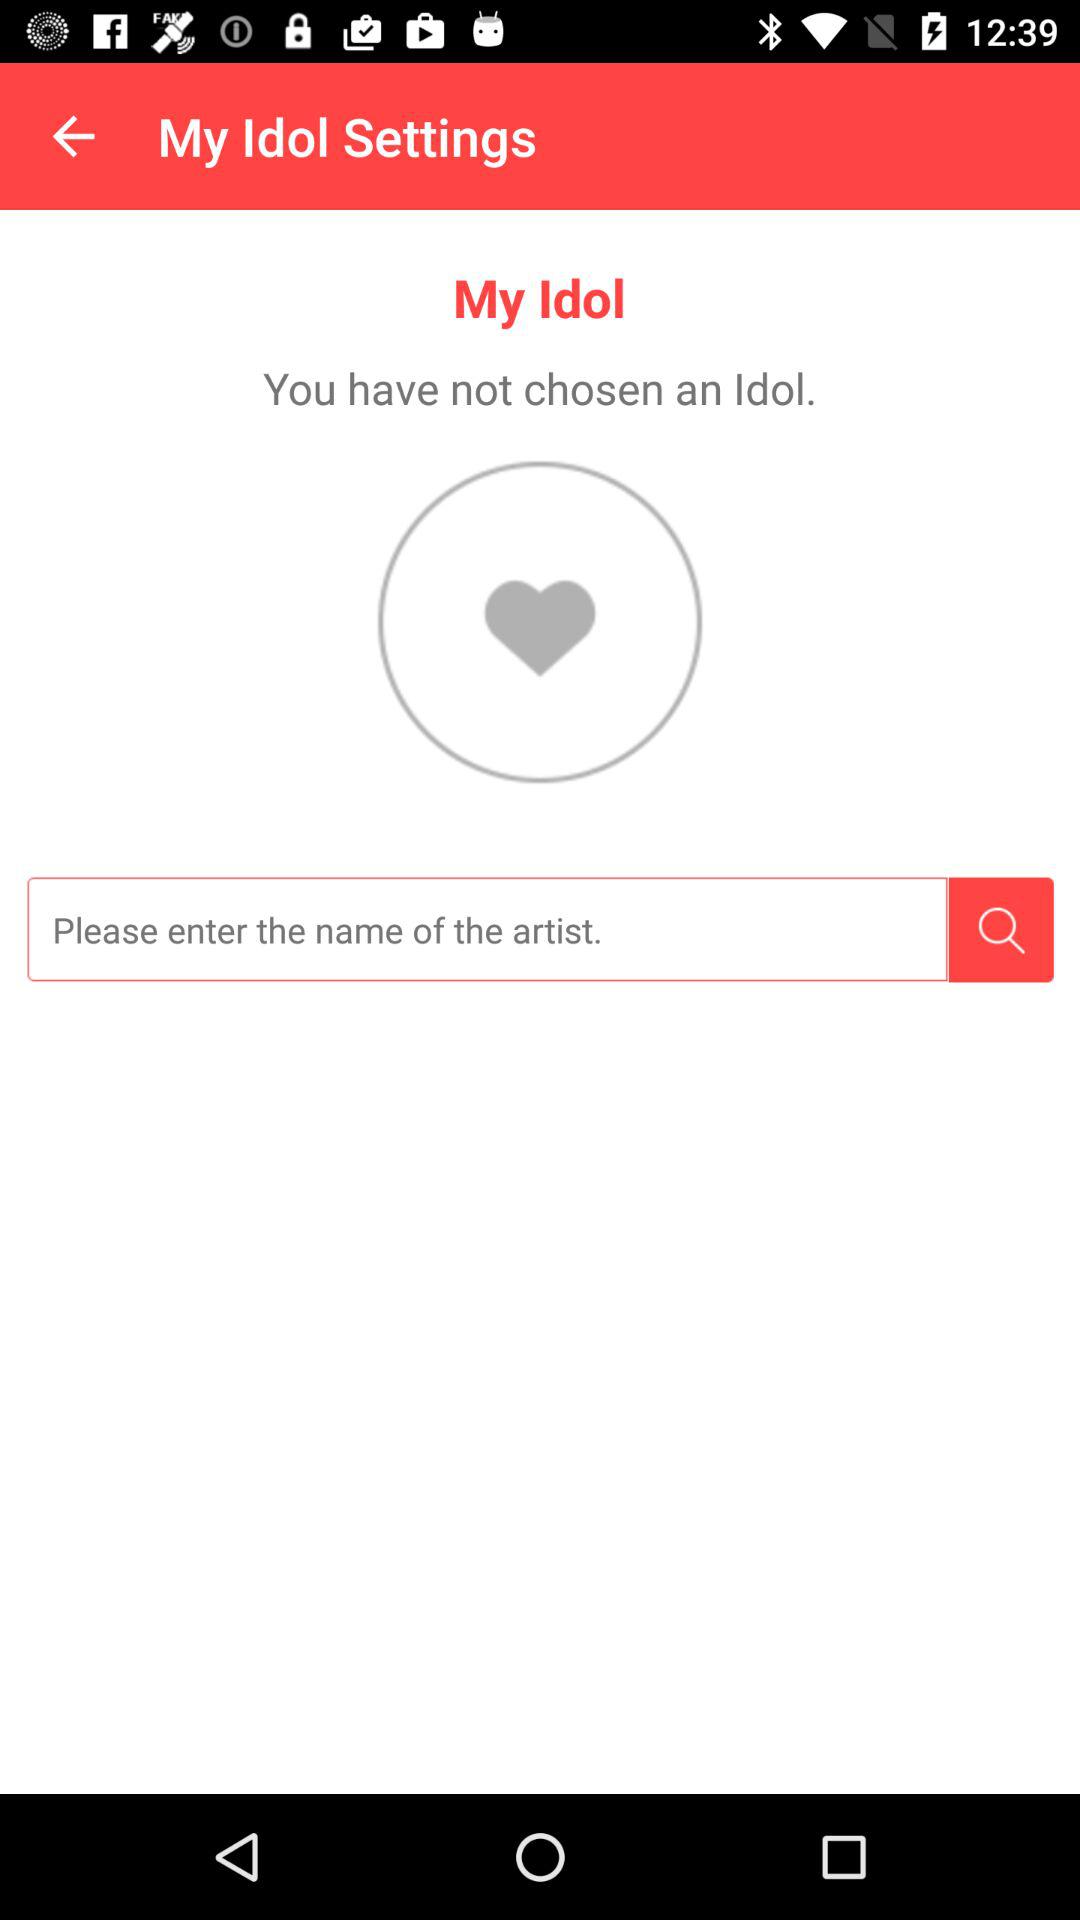 The height and width of the screenshot is (1920, 1080). Describe the element at coordinates (487, 930) in the screenshot. I see `search name of artist` at that location.